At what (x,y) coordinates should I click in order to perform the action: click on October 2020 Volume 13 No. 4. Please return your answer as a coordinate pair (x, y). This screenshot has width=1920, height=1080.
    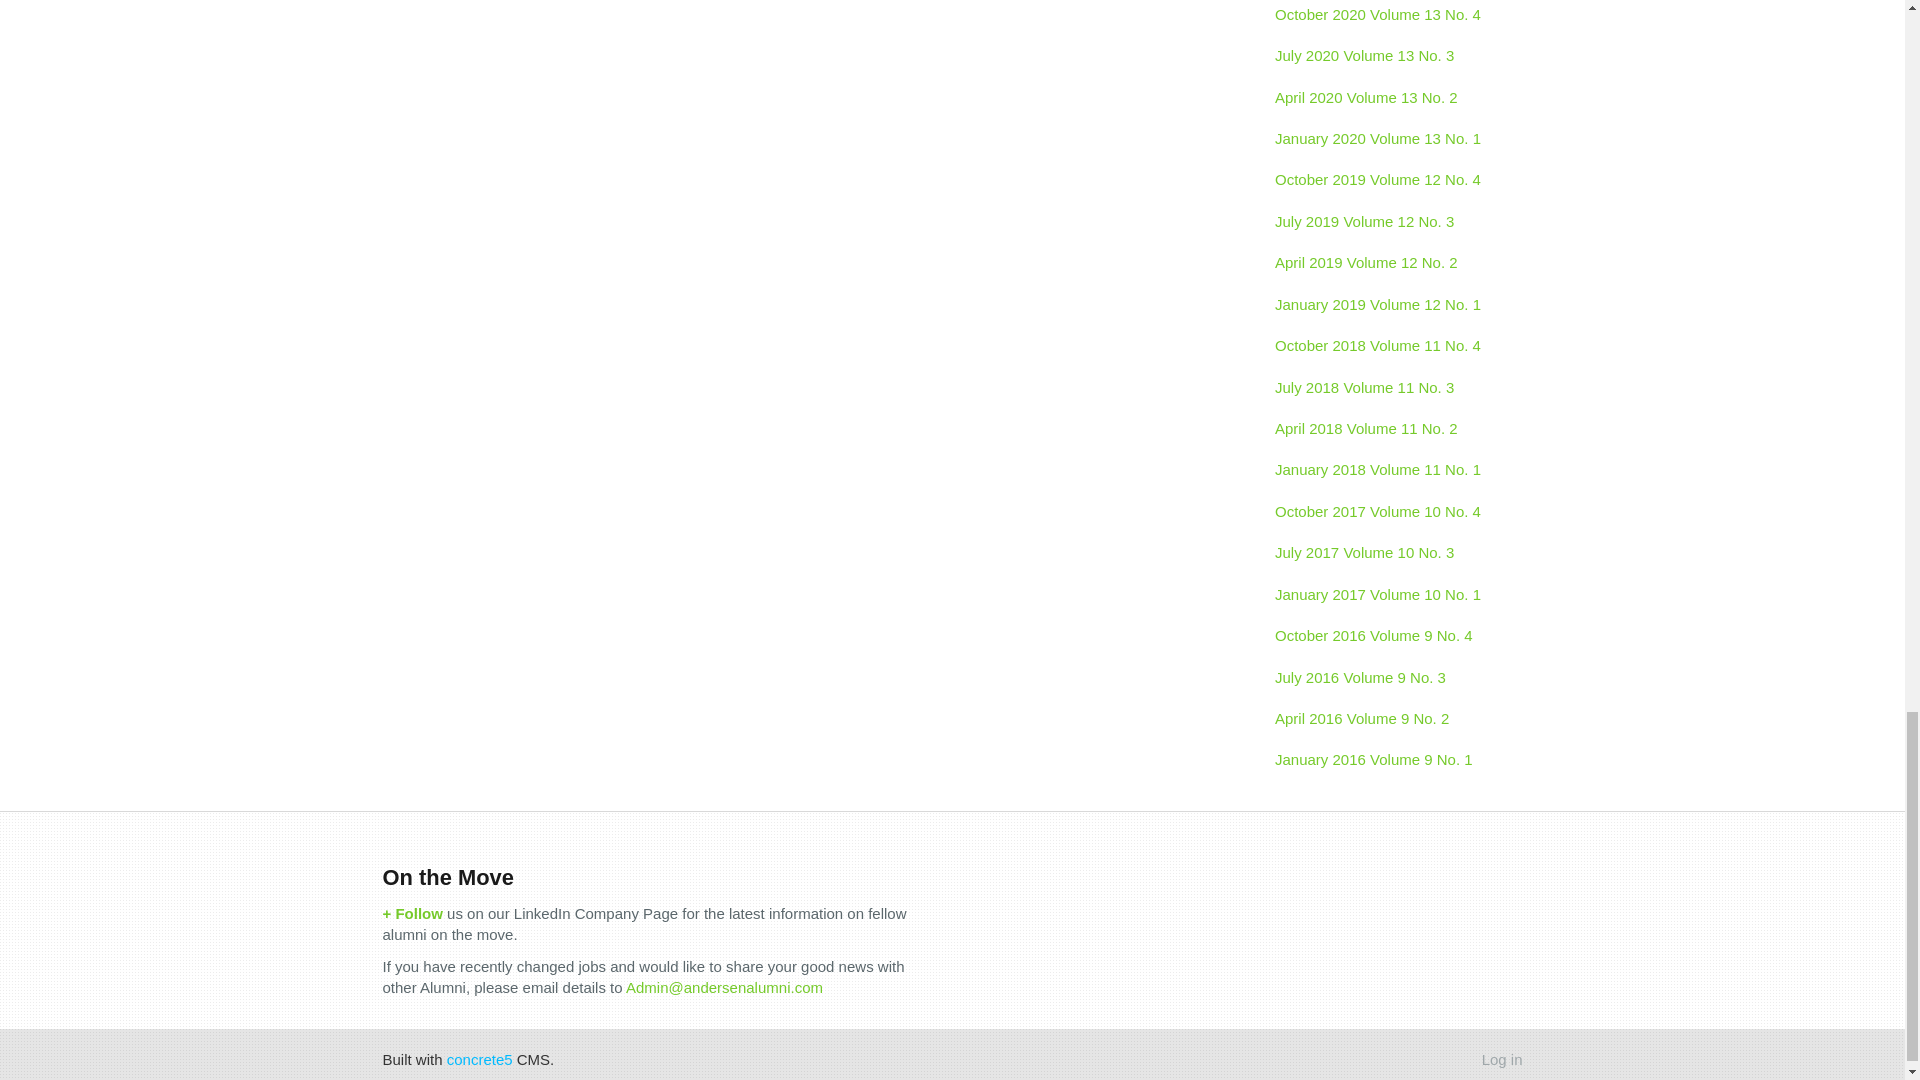
    Looking at the image, I should click on (1390, 17).